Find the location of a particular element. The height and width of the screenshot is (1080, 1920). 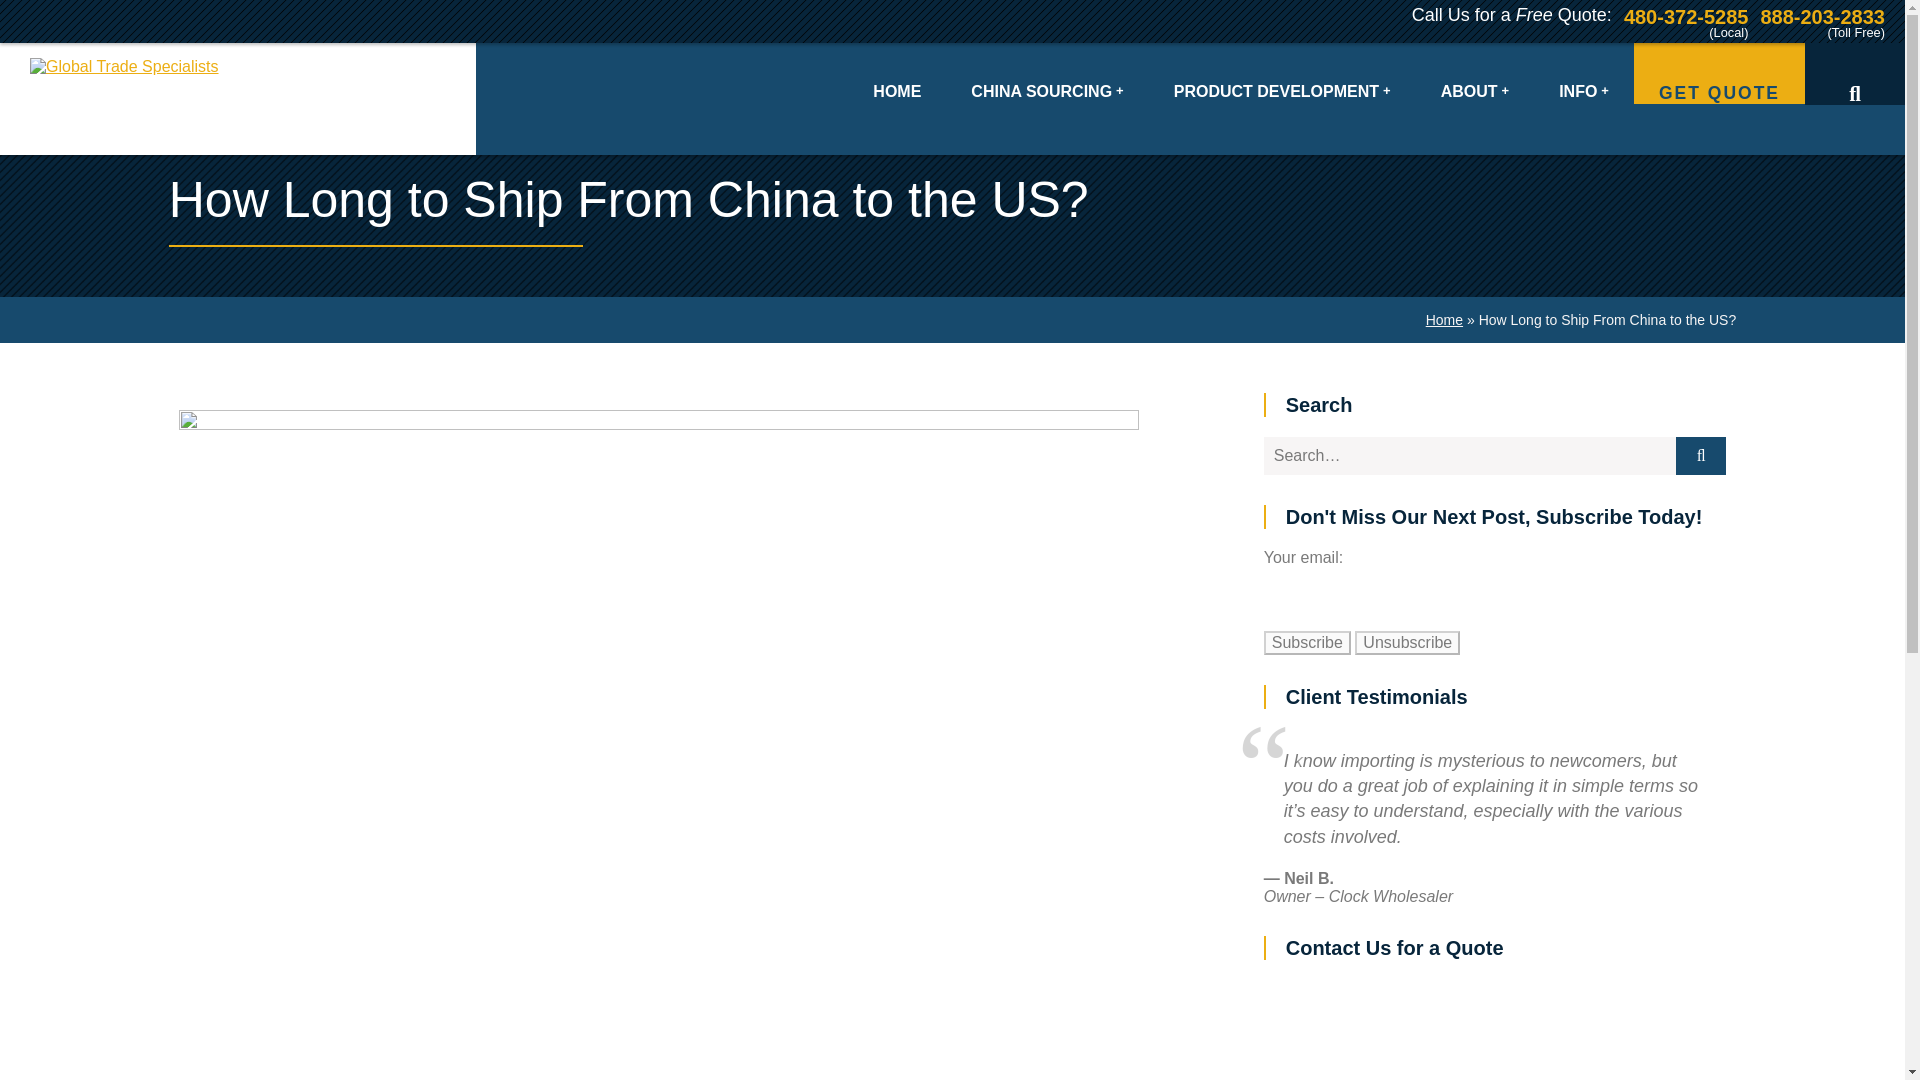

ABOUT is located at coordinates (1475, 72).